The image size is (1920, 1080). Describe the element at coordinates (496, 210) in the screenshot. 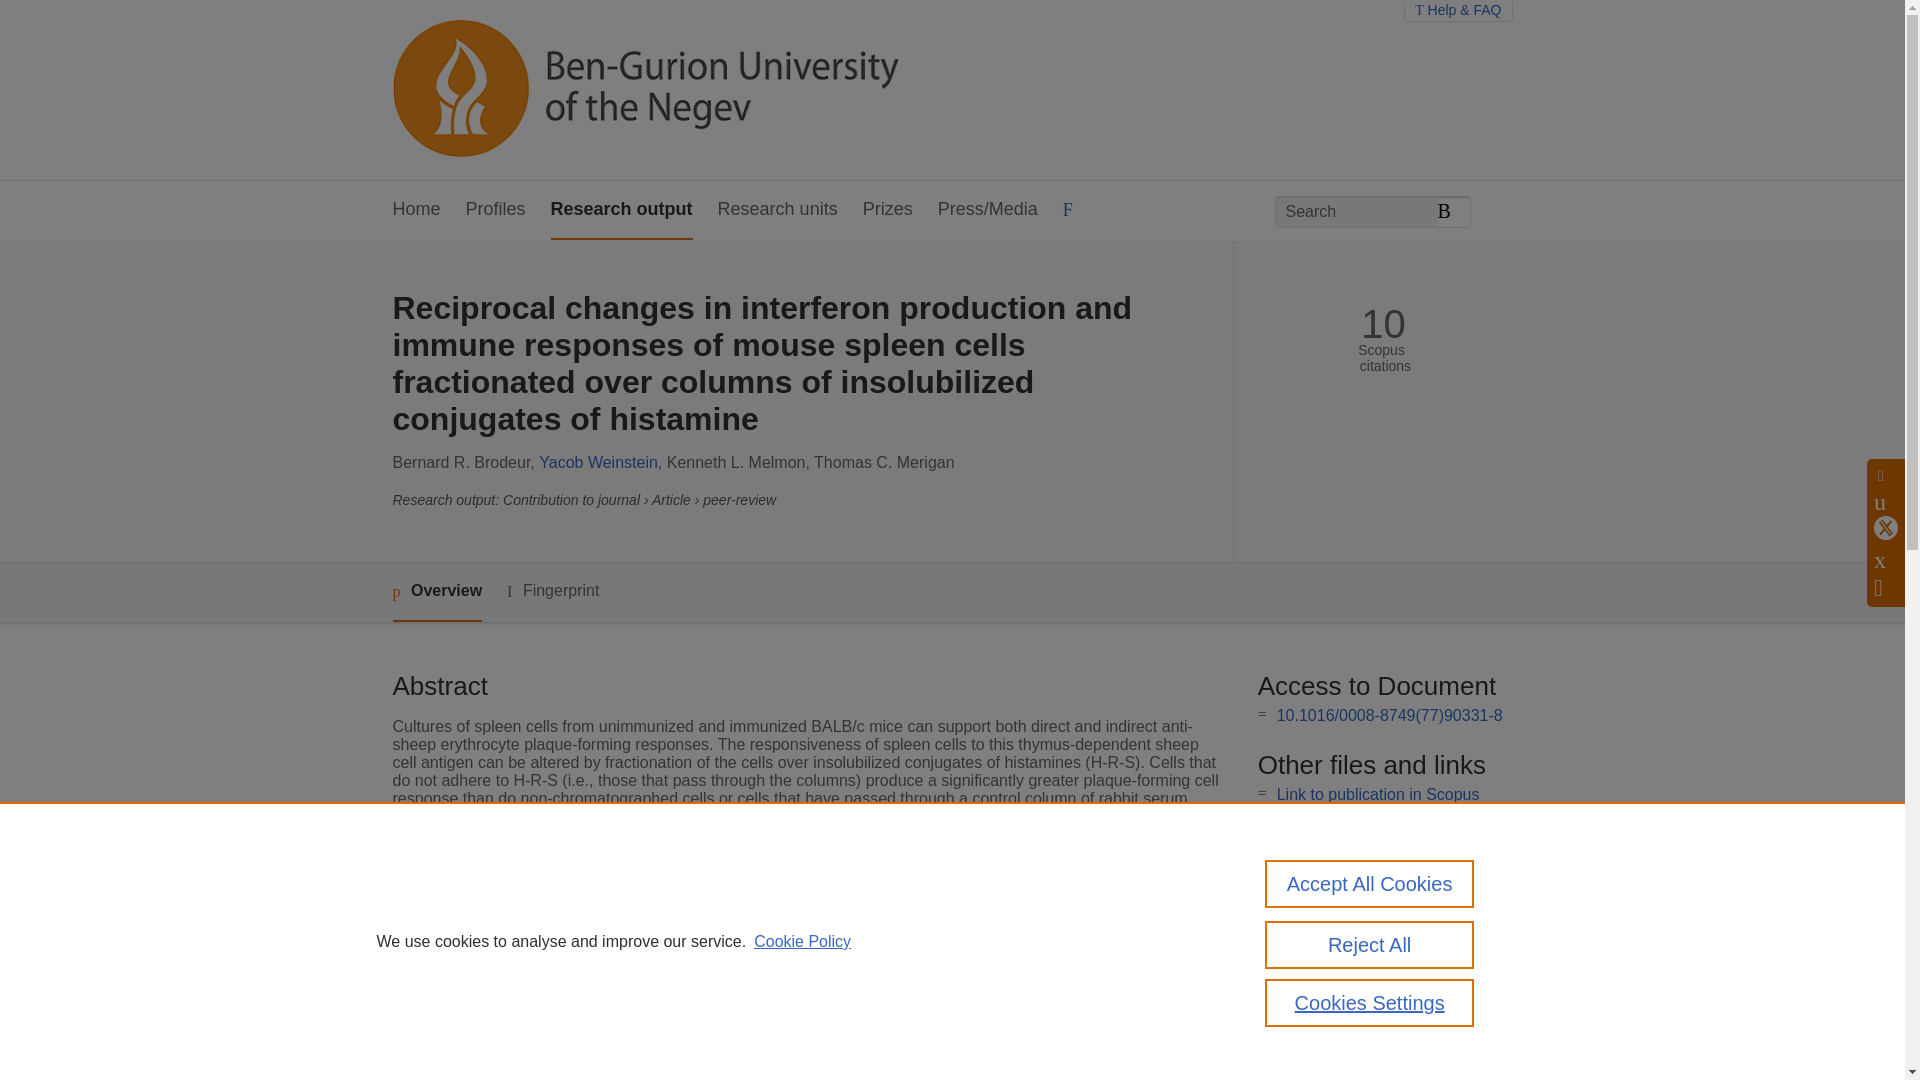

I see `Profiles` at that location.